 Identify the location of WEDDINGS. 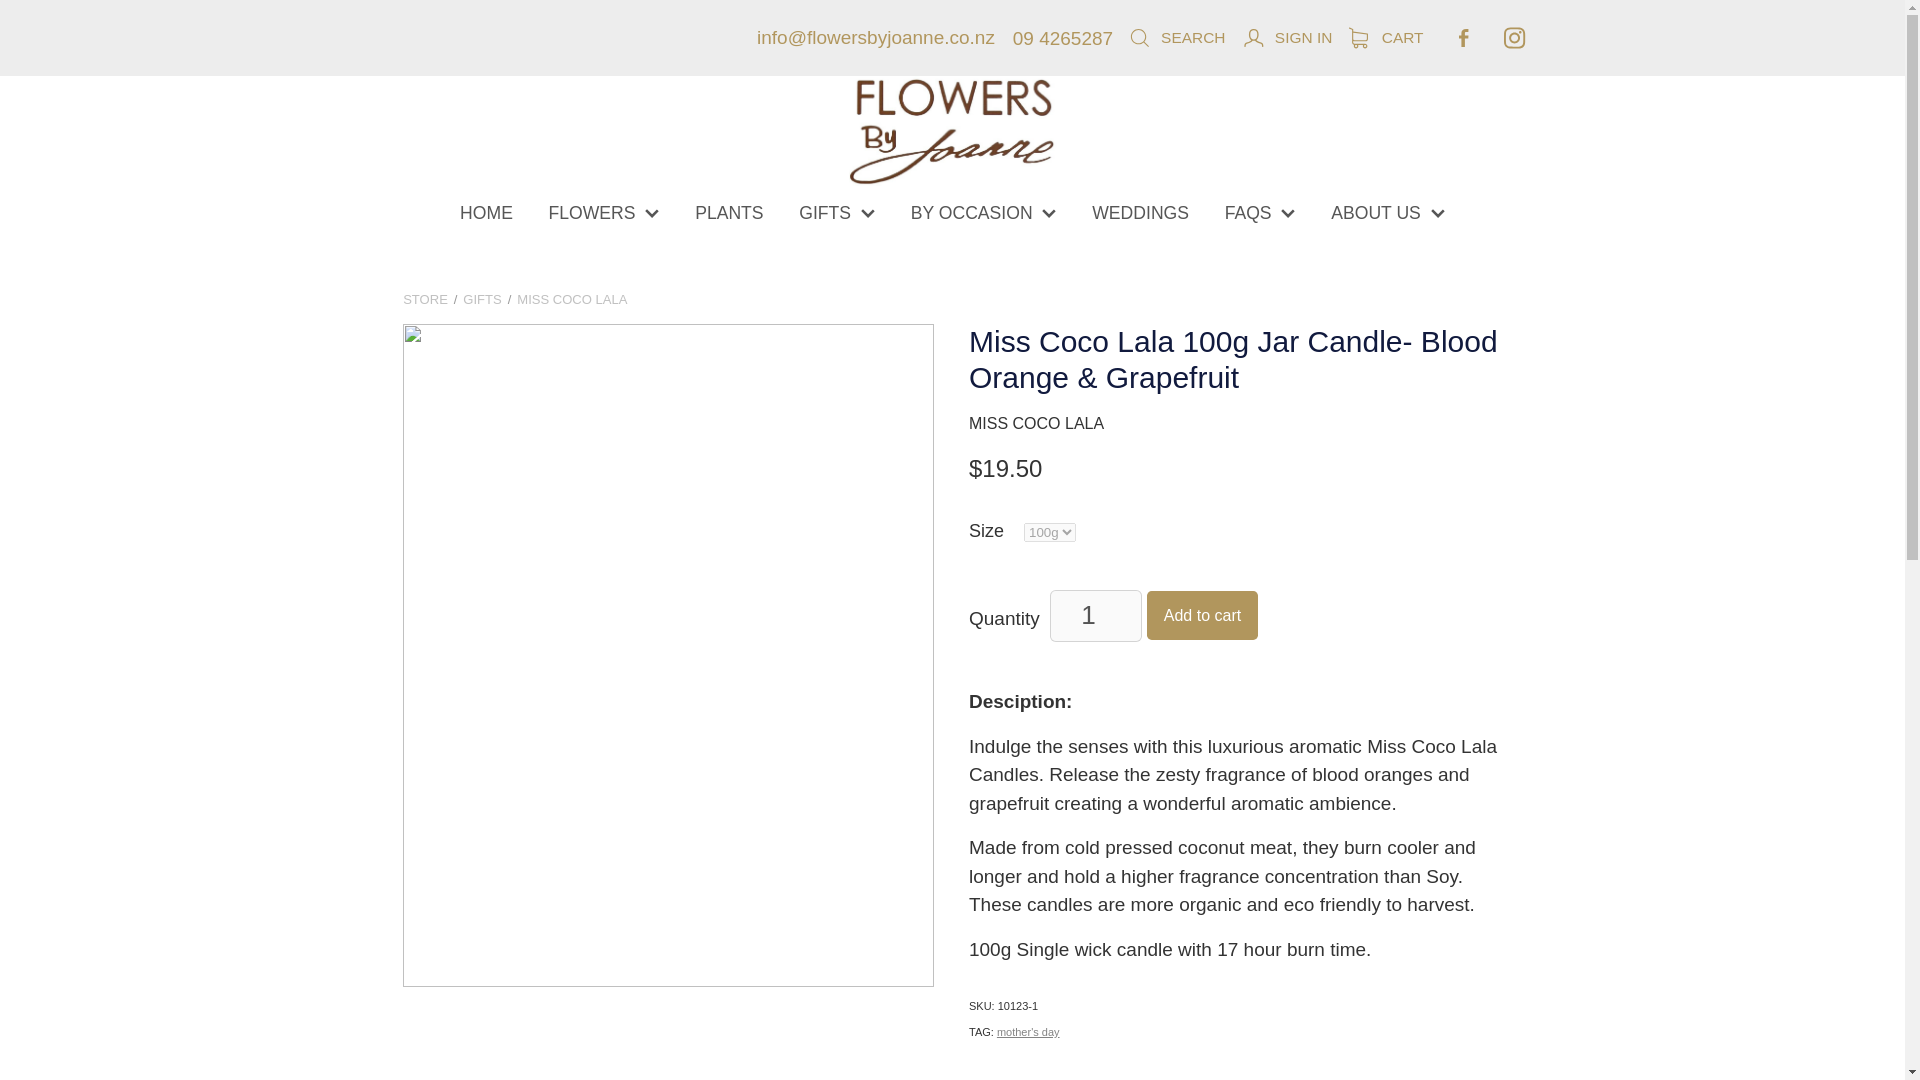
(1139, 212).